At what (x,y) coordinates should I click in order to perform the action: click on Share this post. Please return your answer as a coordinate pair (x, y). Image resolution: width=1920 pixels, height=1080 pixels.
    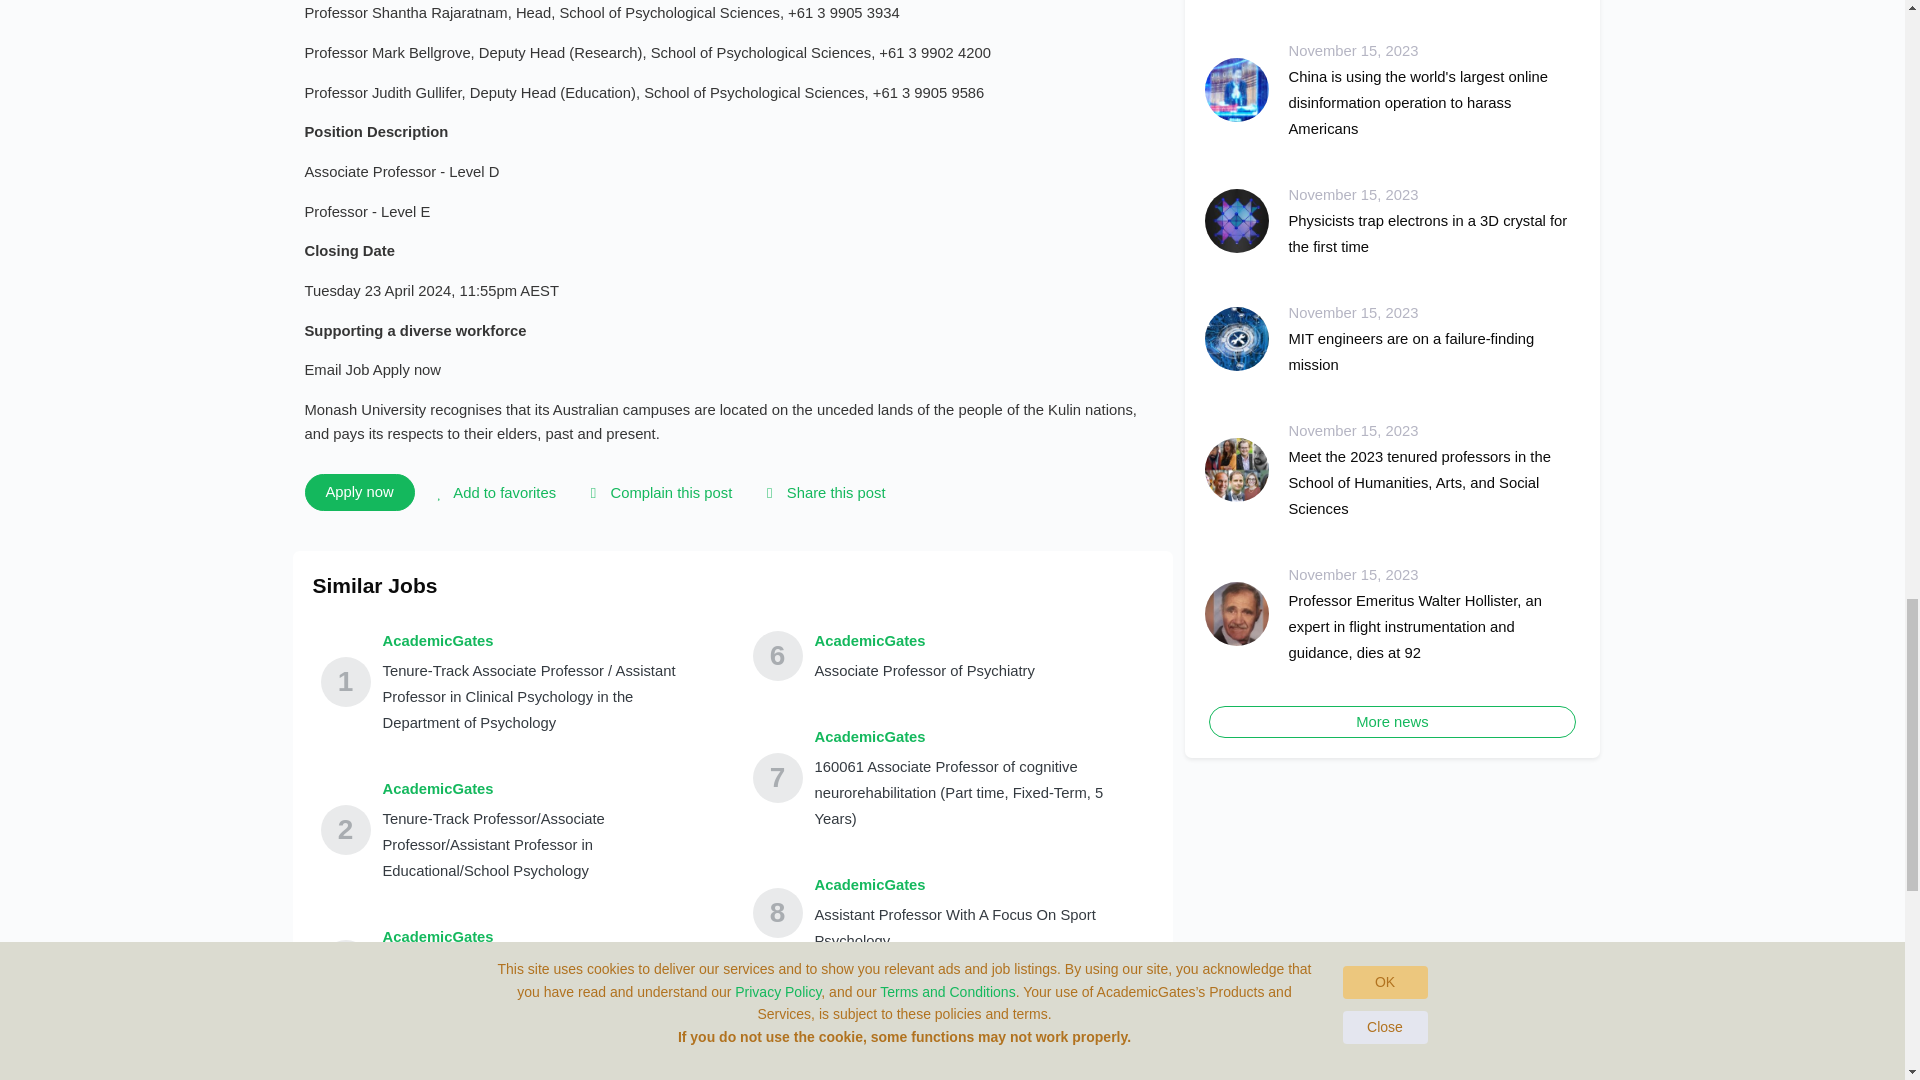
    Looking at the image, I should click on (822, 492).